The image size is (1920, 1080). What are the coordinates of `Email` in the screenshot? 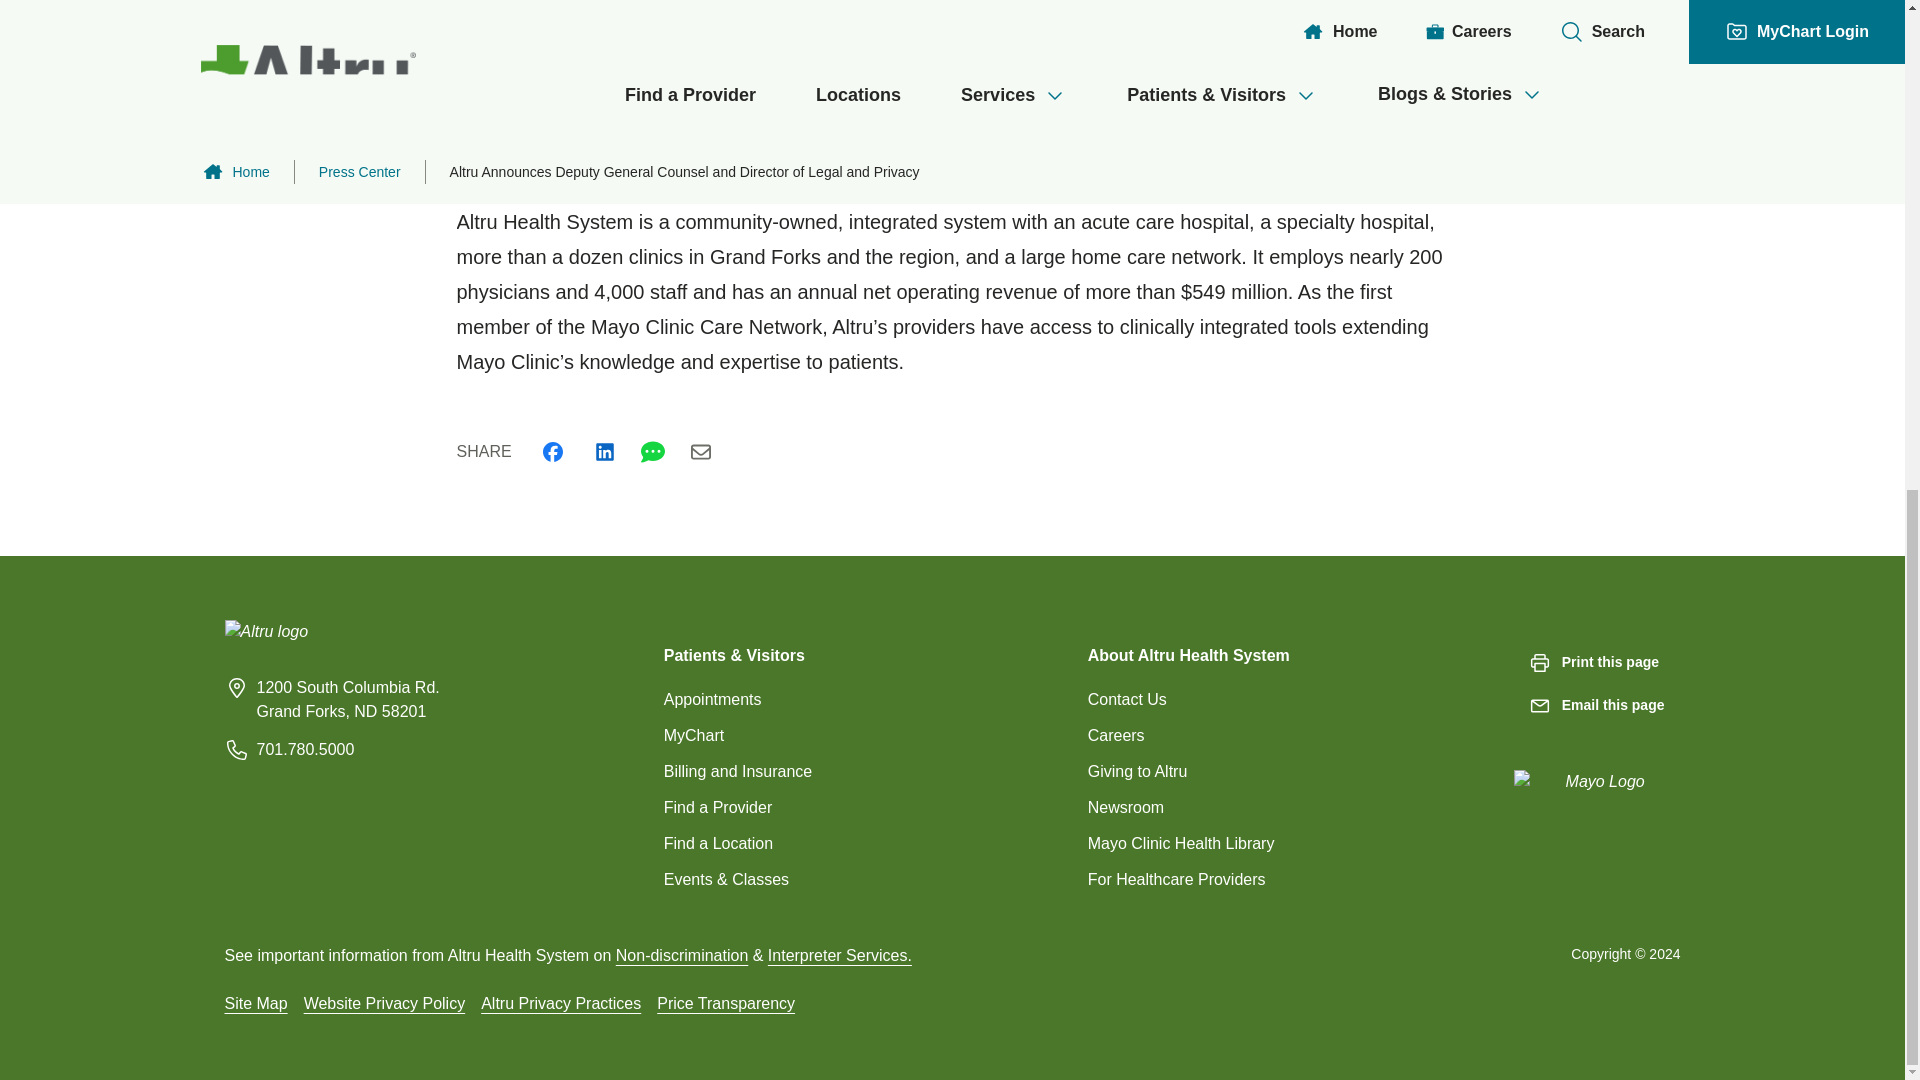 It's located at (700, 452).